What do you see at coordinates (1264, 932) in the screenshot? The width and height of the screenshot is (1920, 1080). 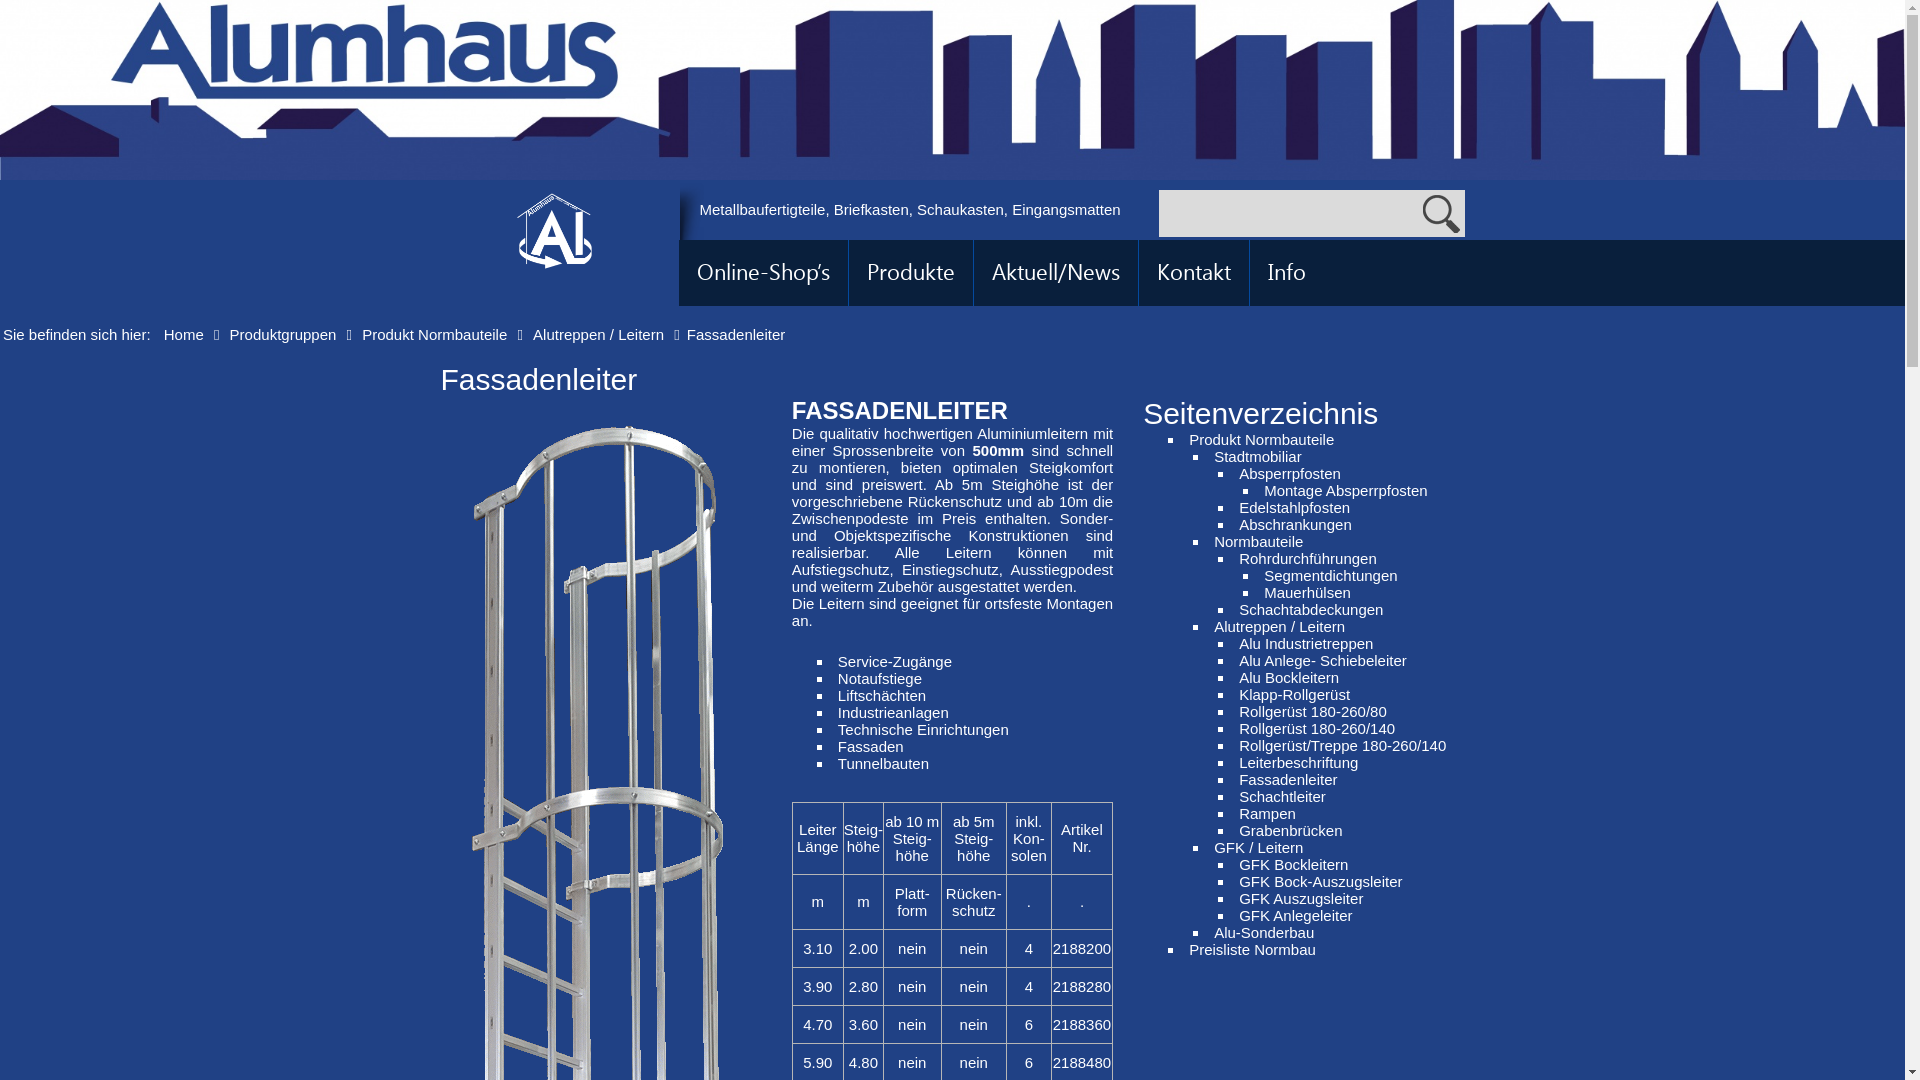 I see `Alu-Sonderbau` at bounding box center [1264, 932].